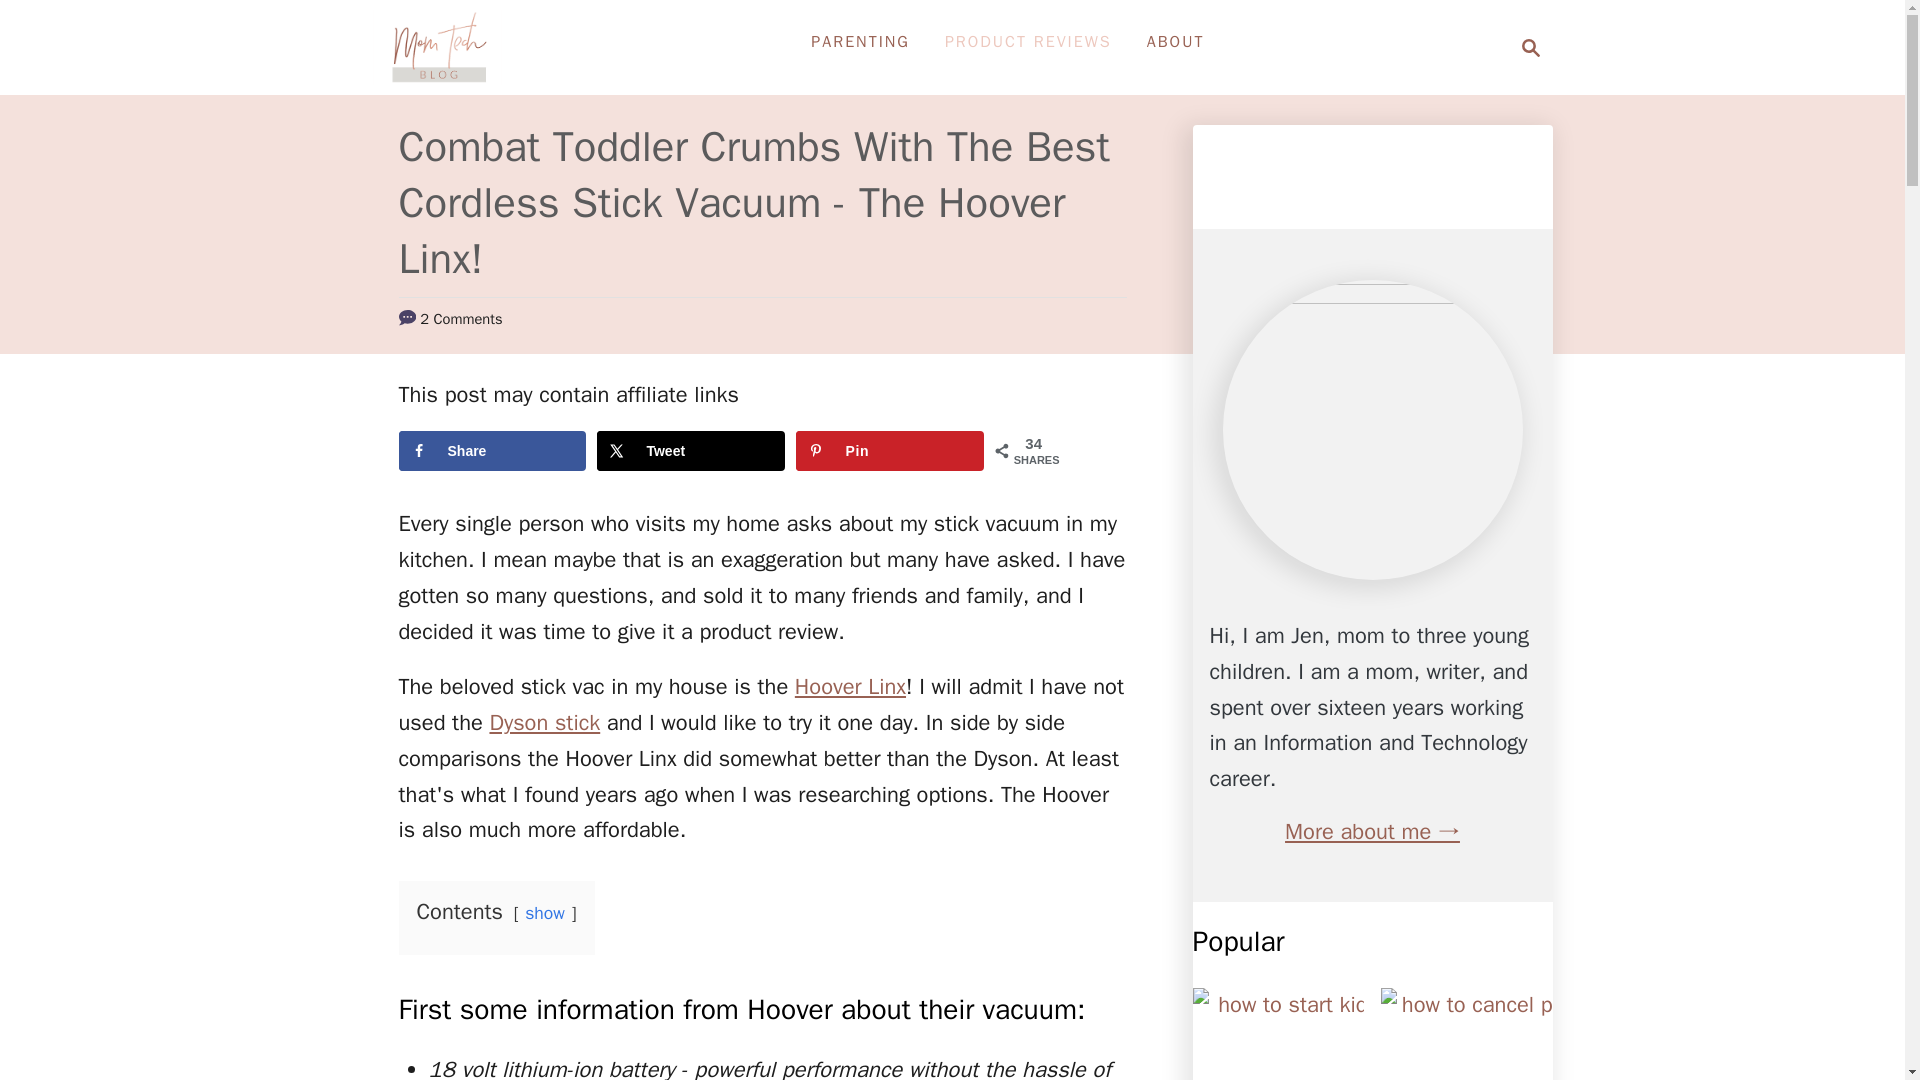  I want to click on PRODUCT REVIEWS, so click(1028, 41).